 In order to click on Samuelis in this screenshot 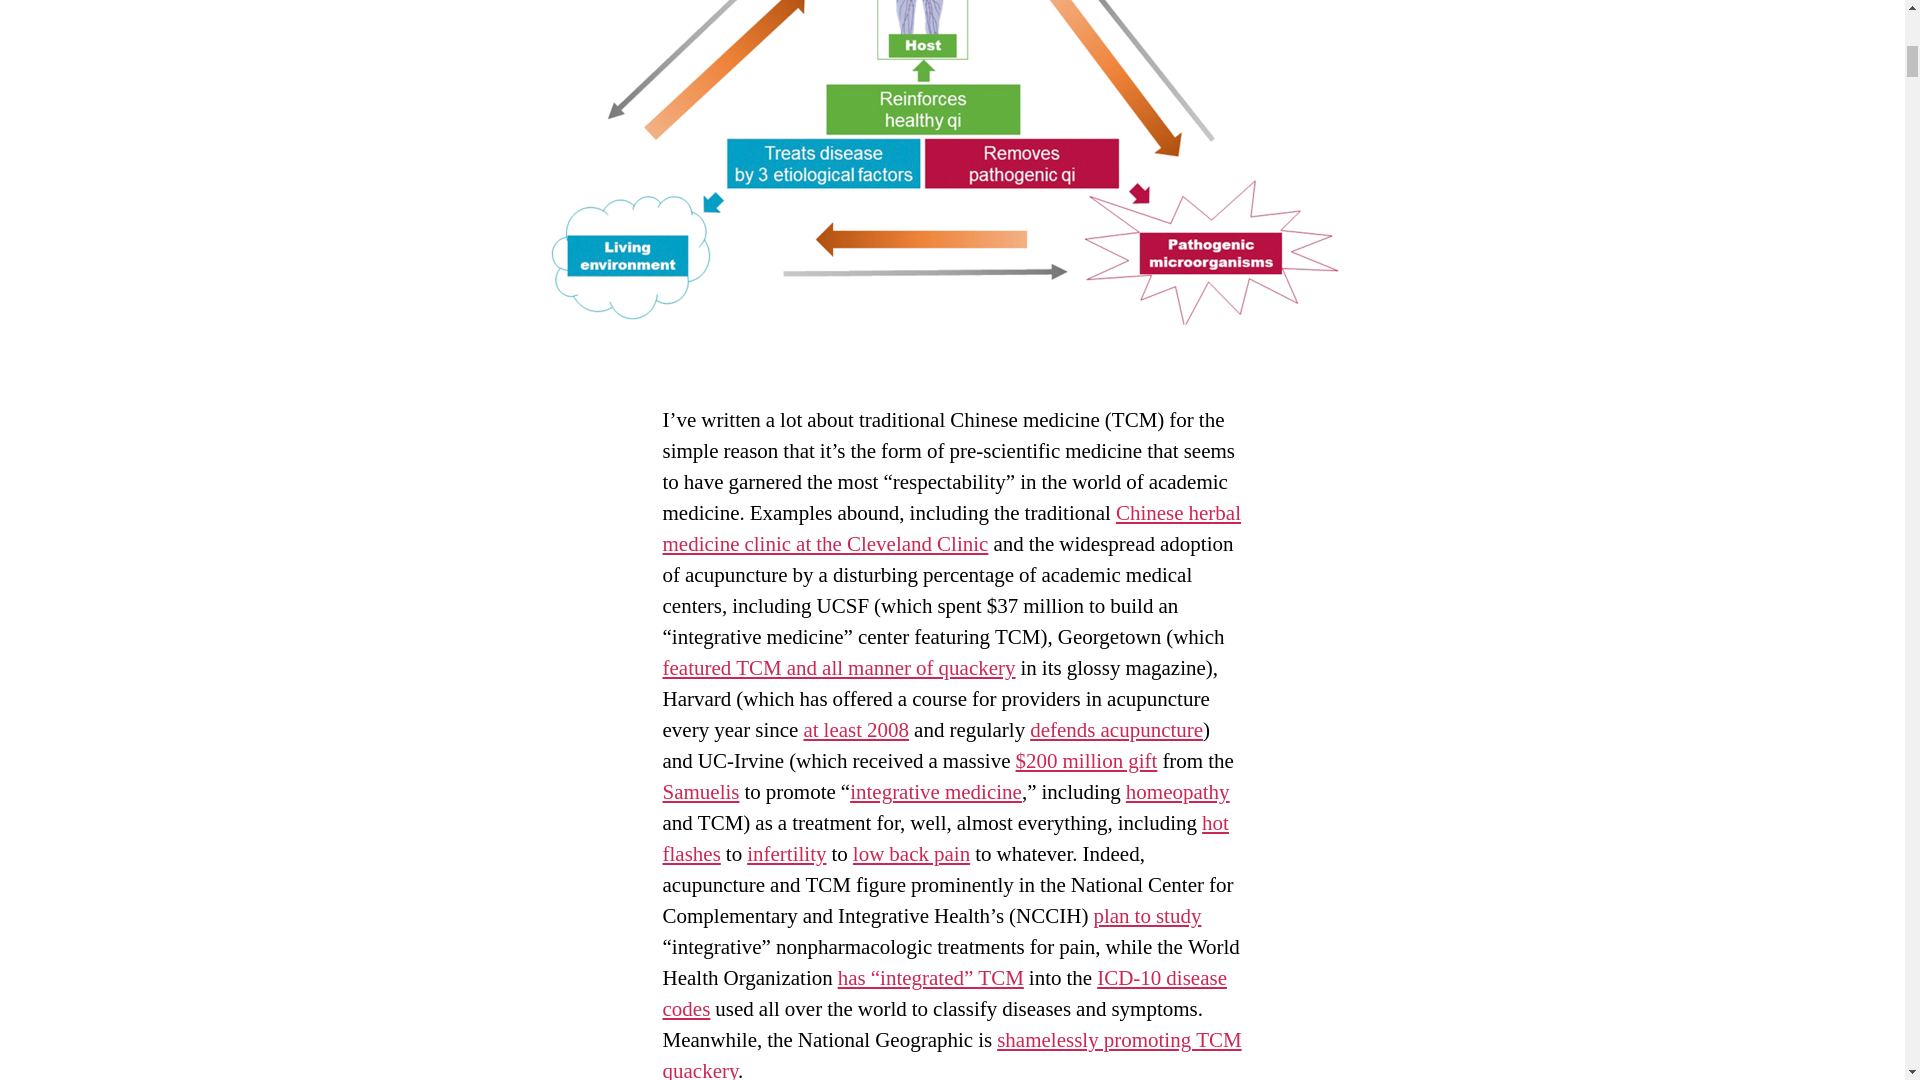, I will do `click(700, 792)`.